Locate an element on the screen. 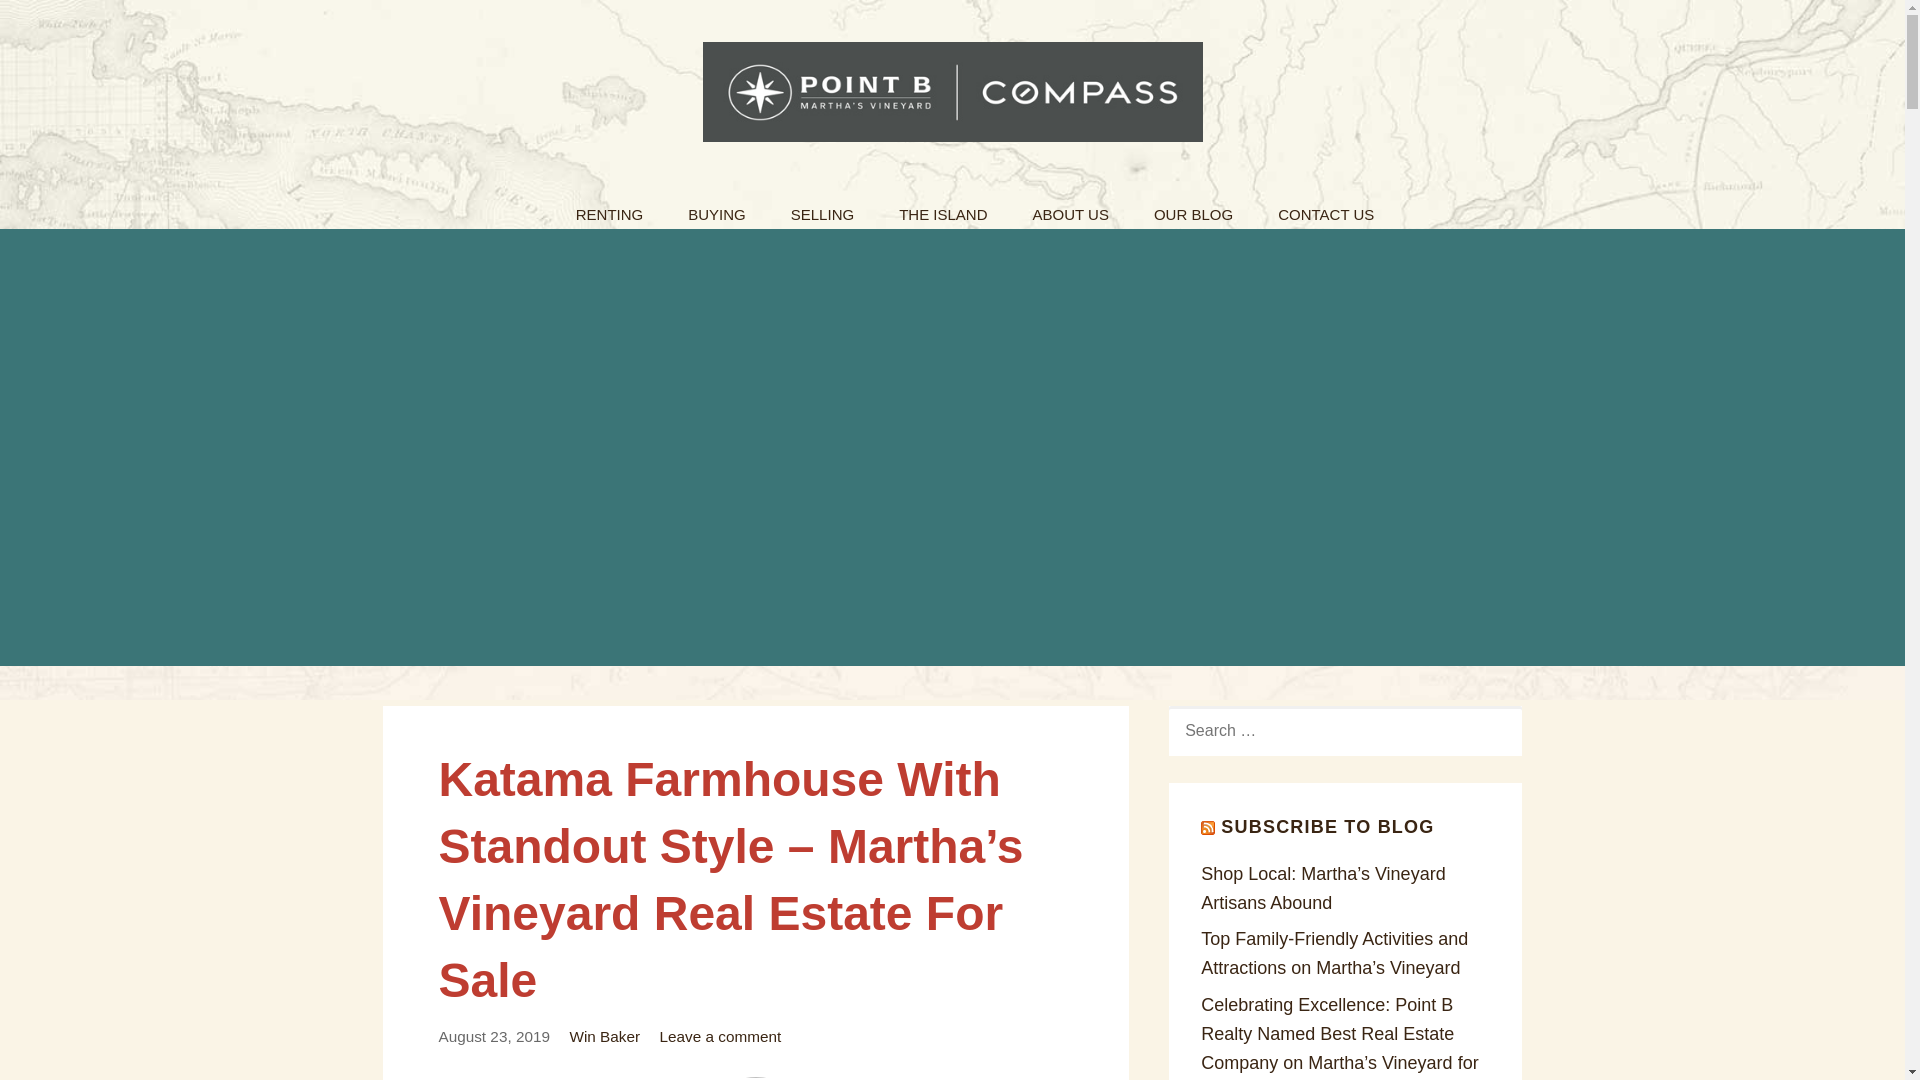 This screenshot has height=1080, width=1920. Win Baker is located at coordinates (604, 1036).